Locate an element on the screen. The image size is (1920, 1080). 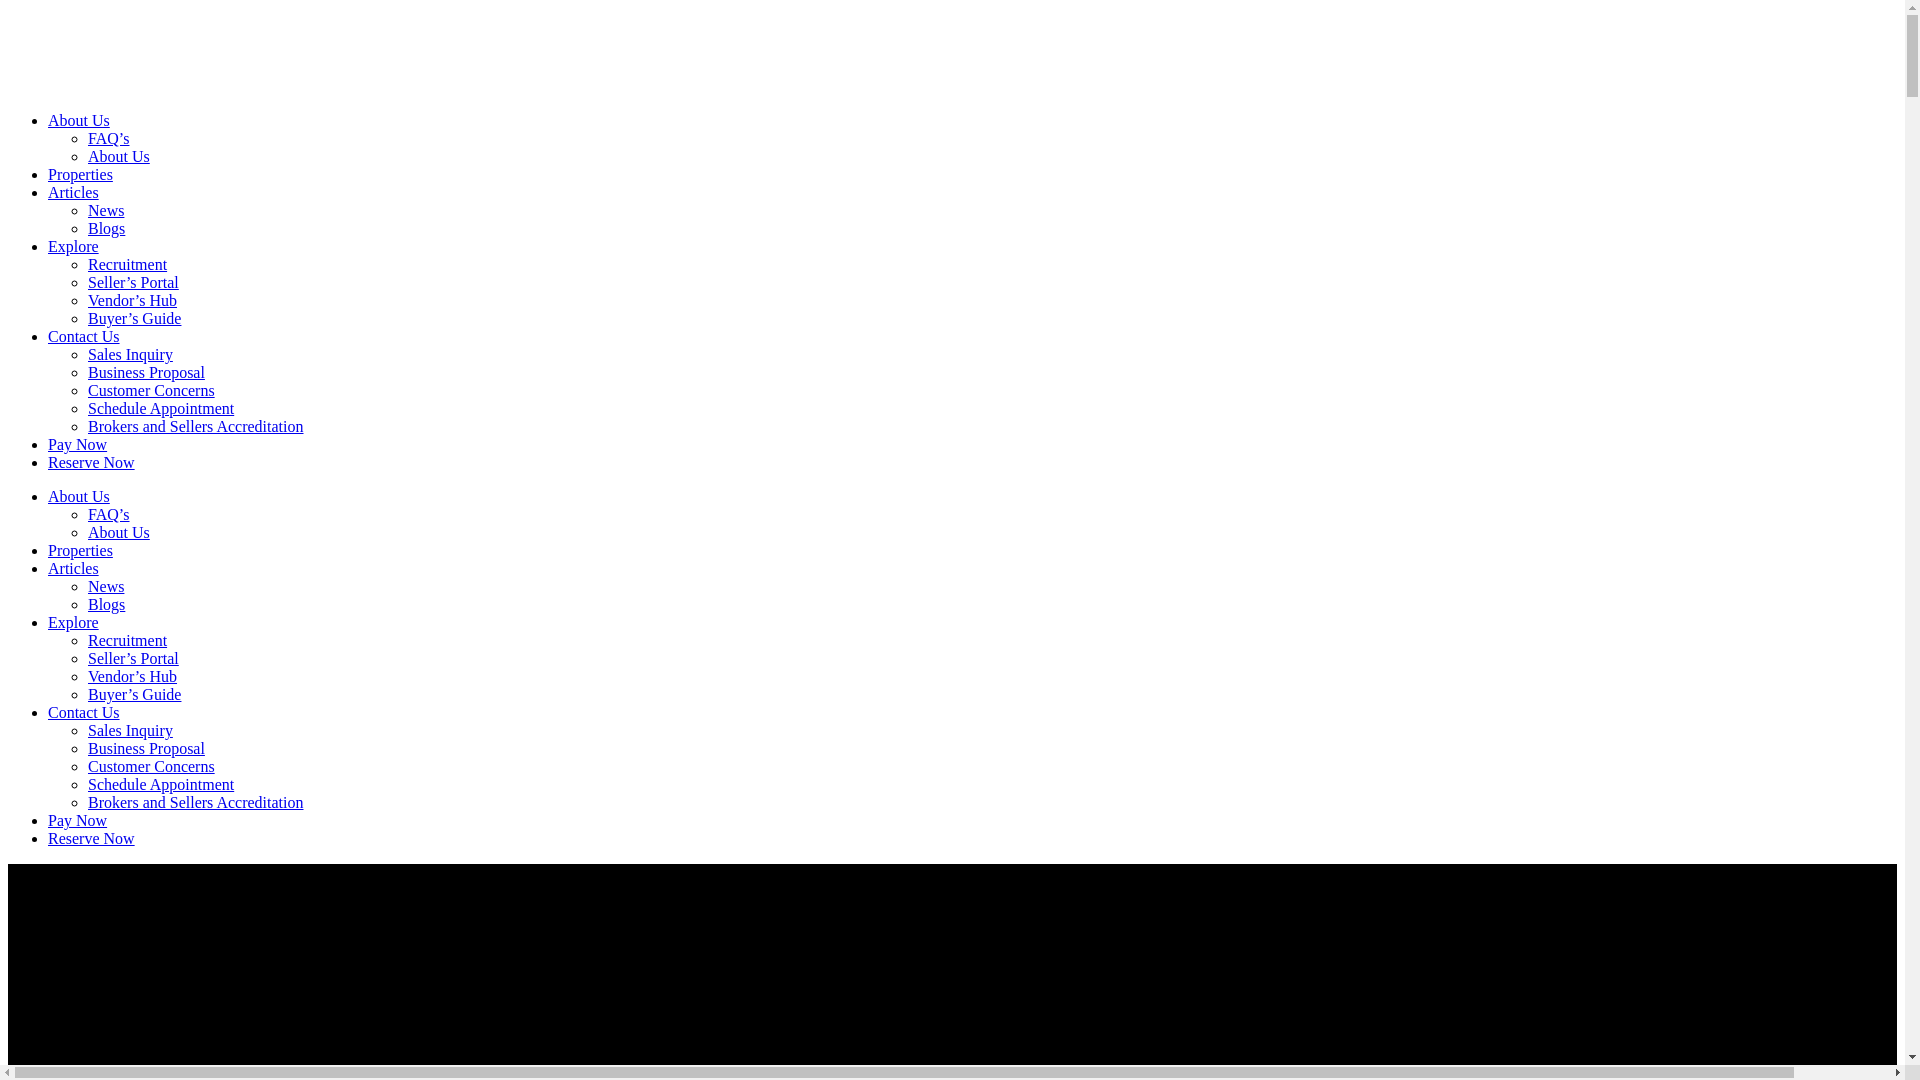
Blogs is located at coordinates (106, 228).